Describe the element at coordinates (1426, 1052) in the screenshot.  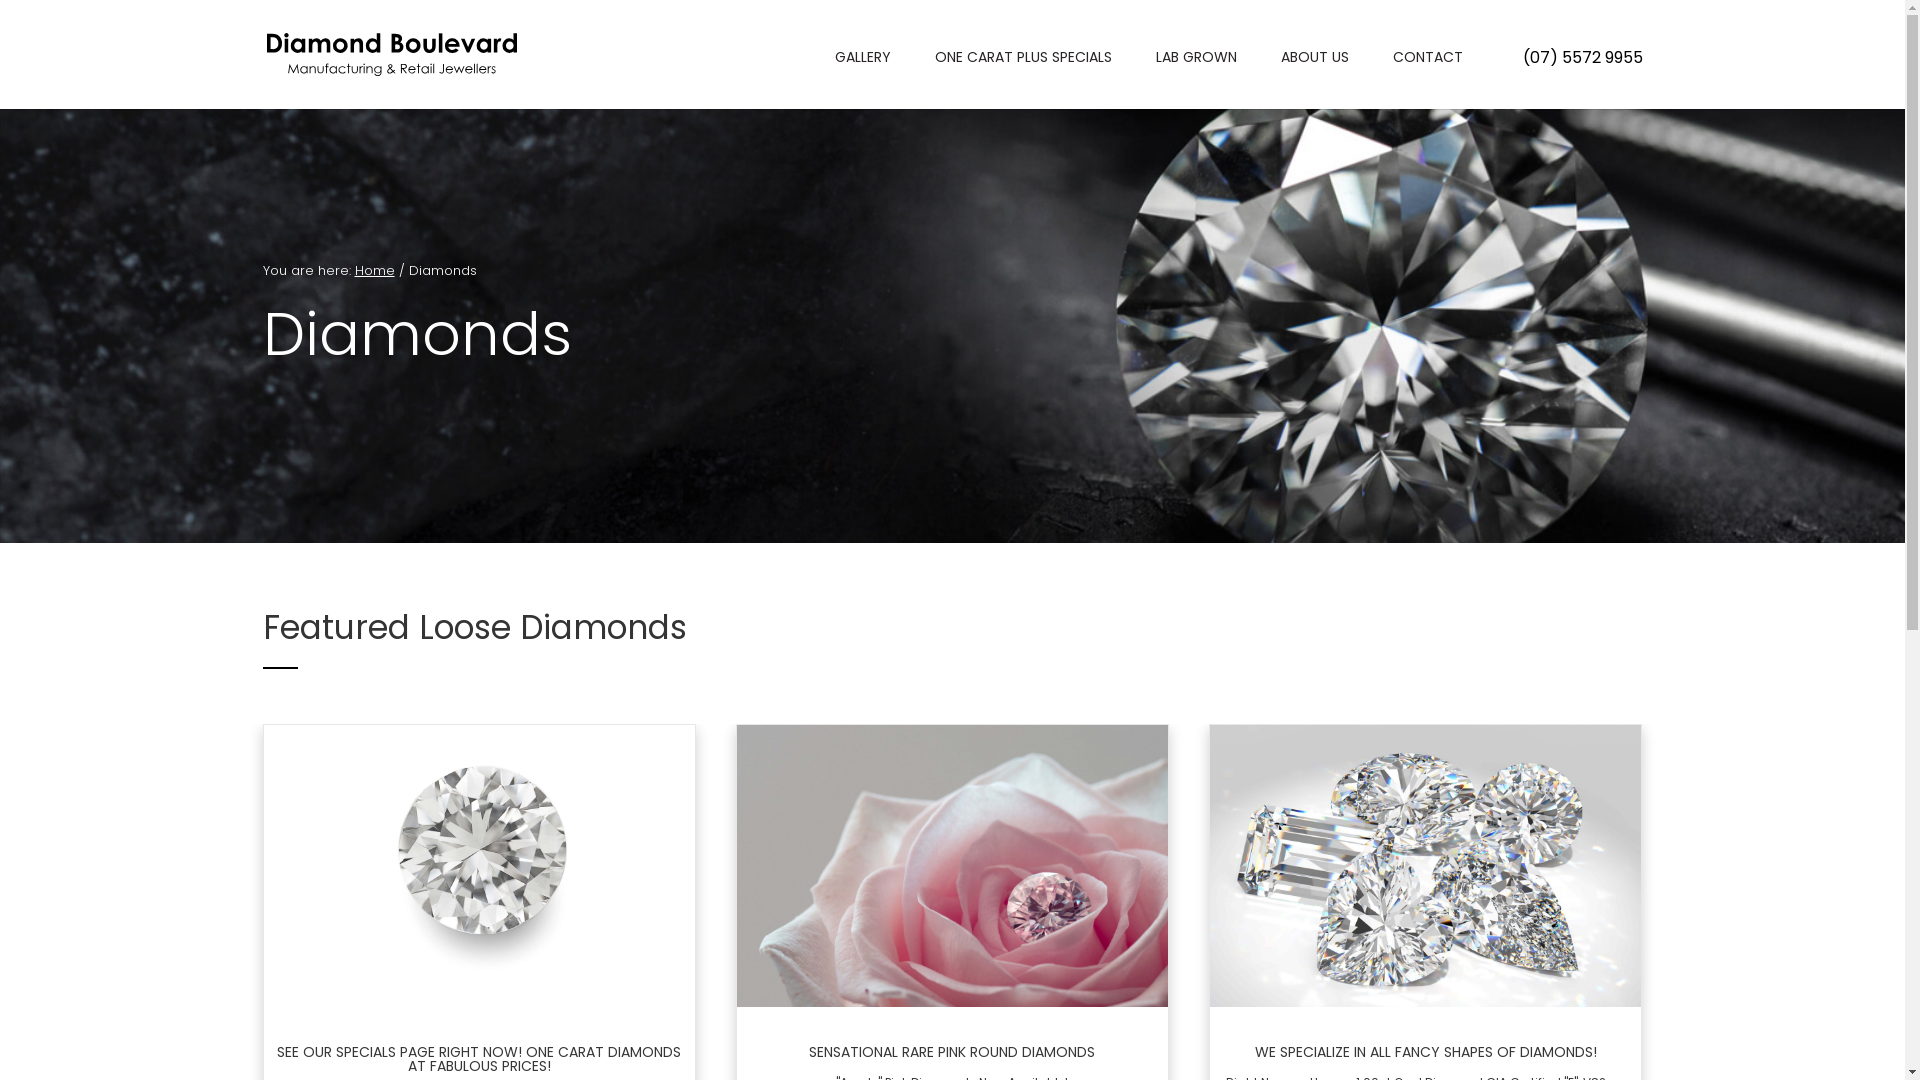
I see `WE SPECIALIZE IN ALL FANCY SHAPES OF DIAMONDS!` at that location.